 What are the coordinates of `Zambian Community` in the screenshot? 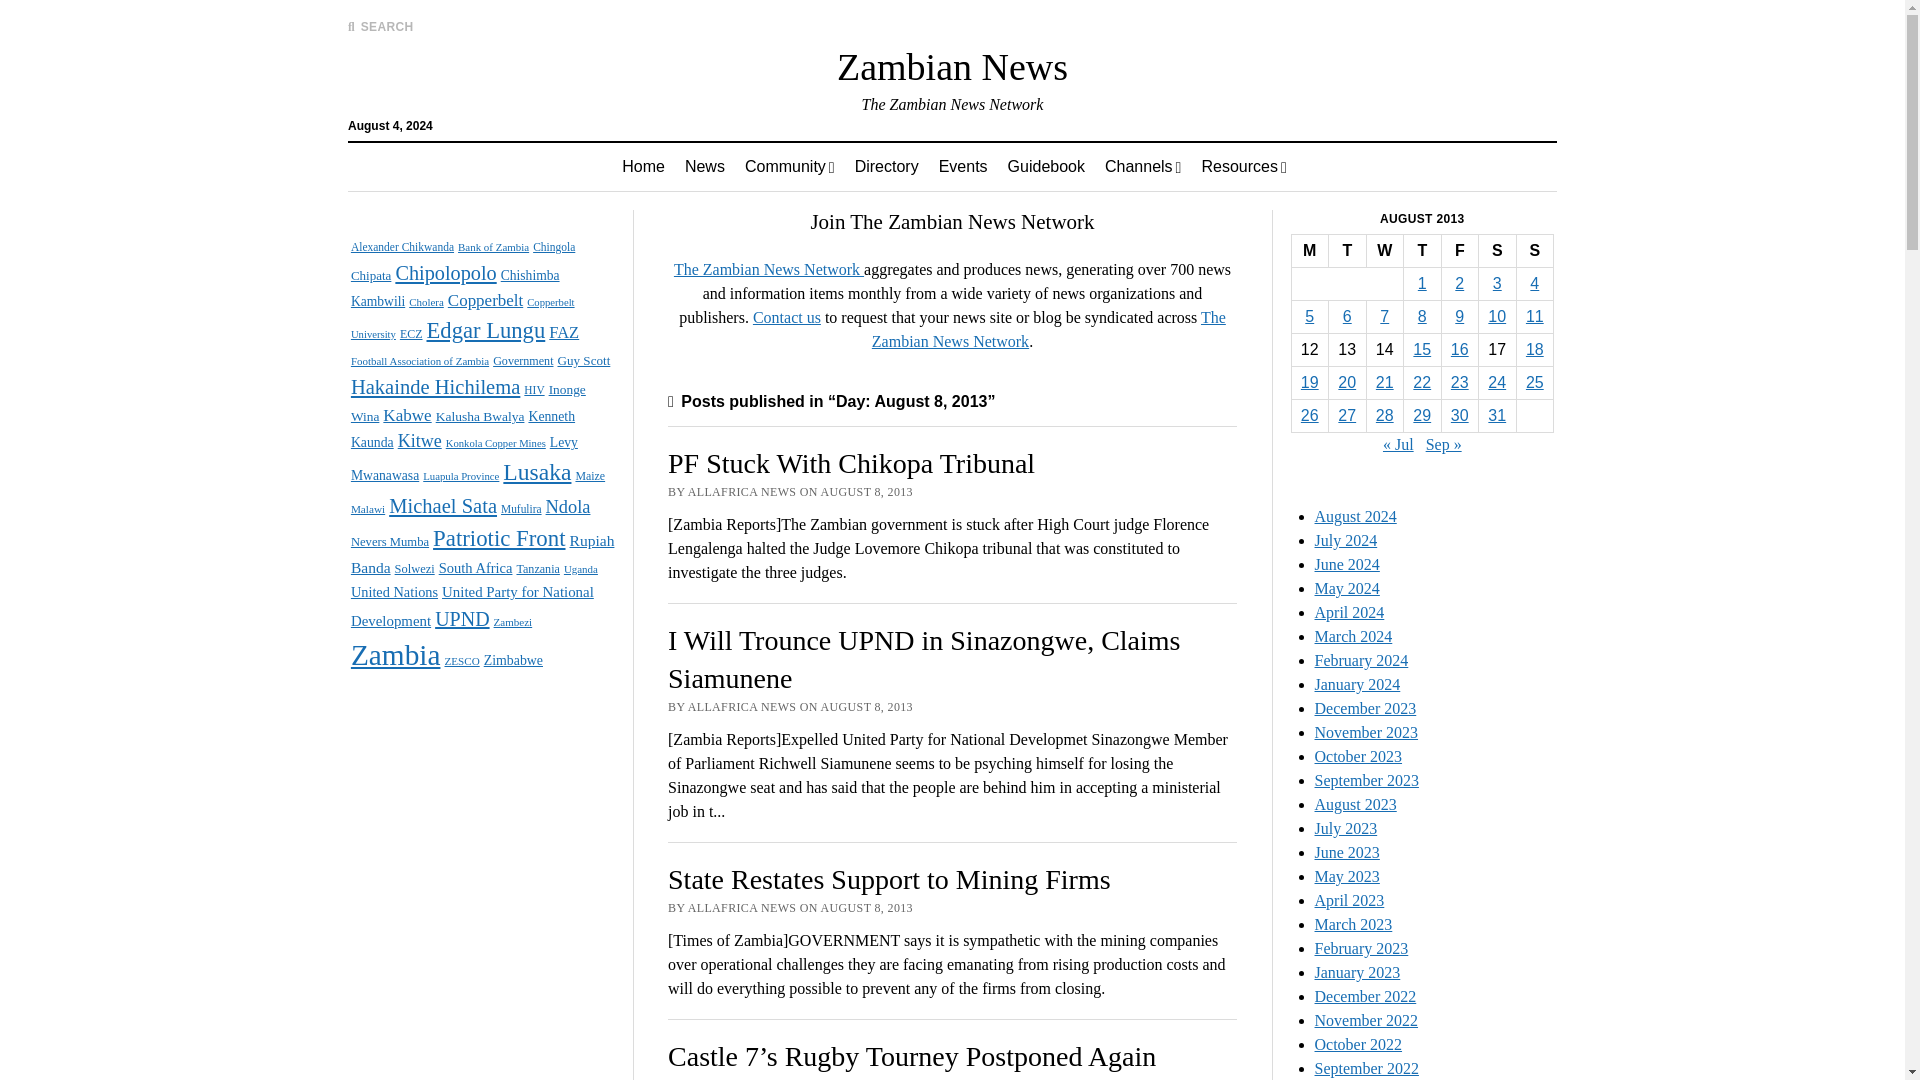 It's located at (790, 166).